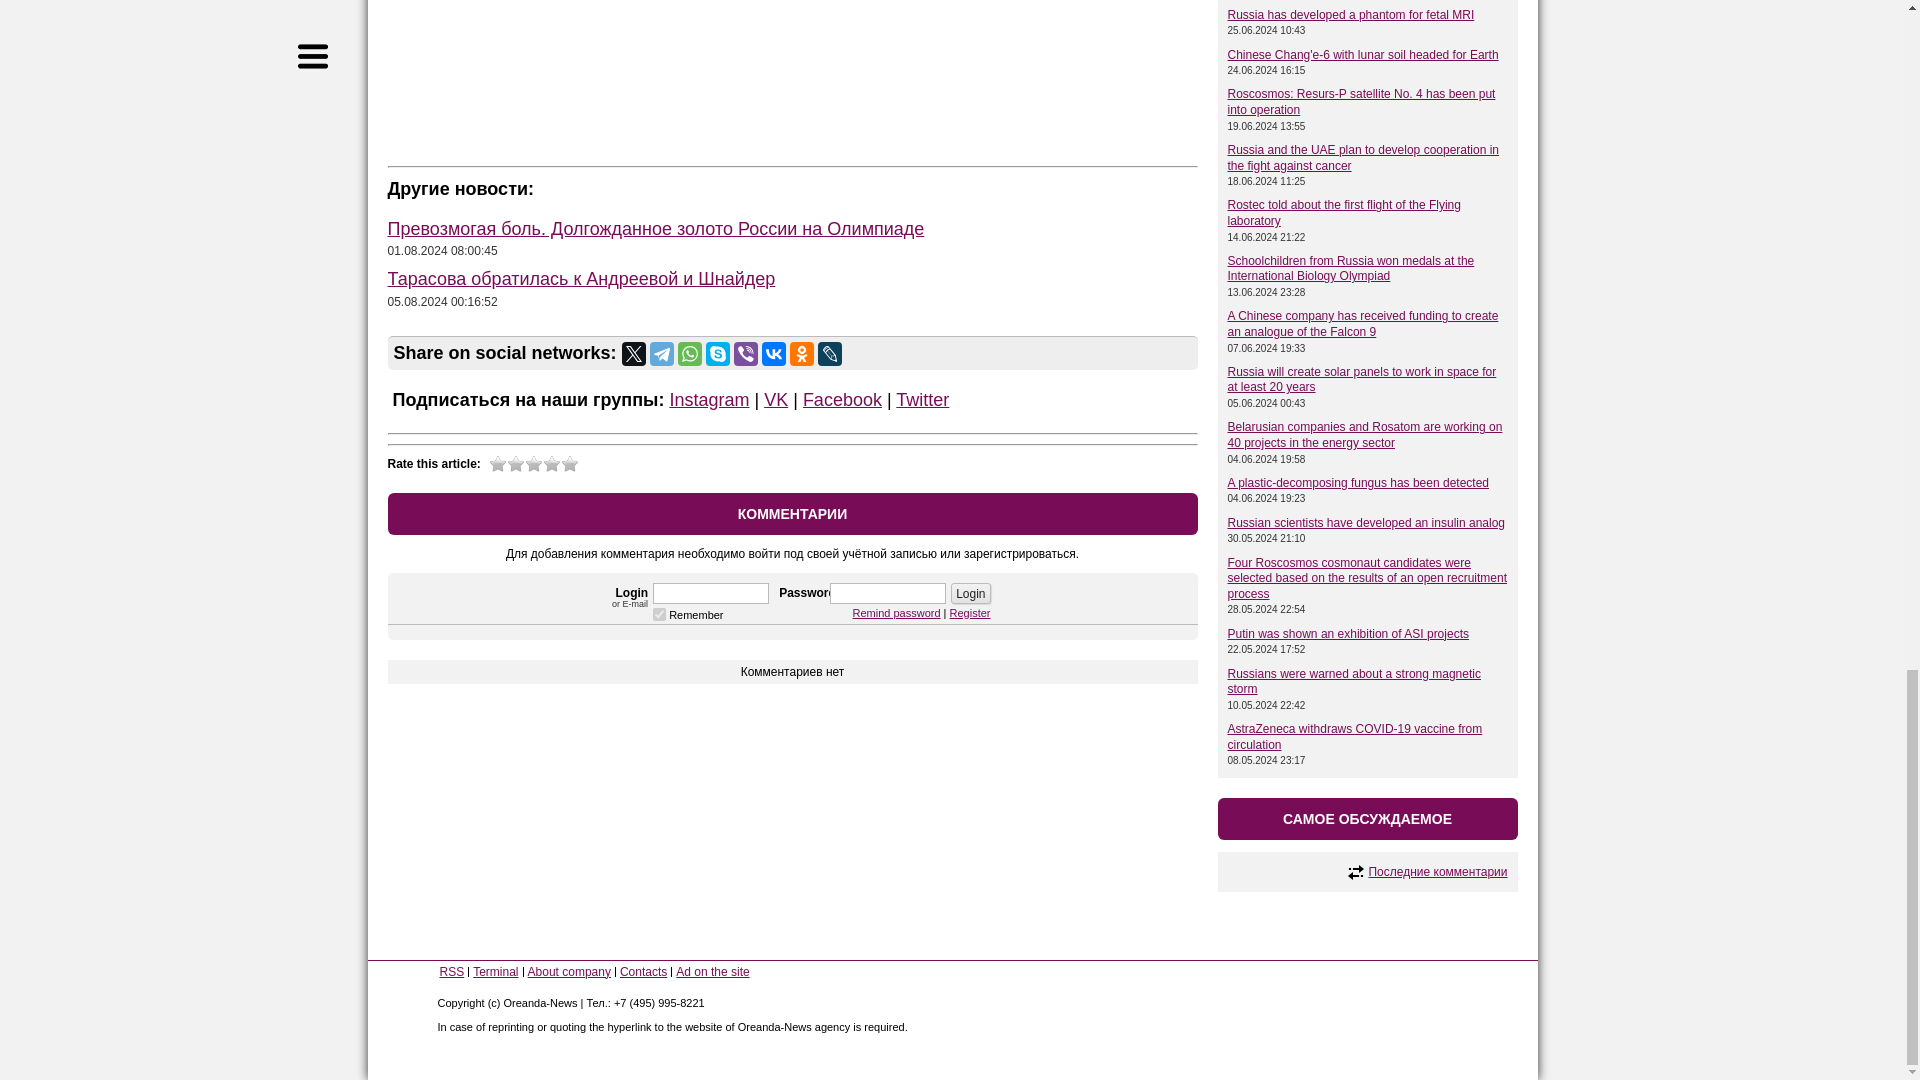 The height and width of the screenshot is (1080, 1920). I want to click on Login, so click(970, 593).